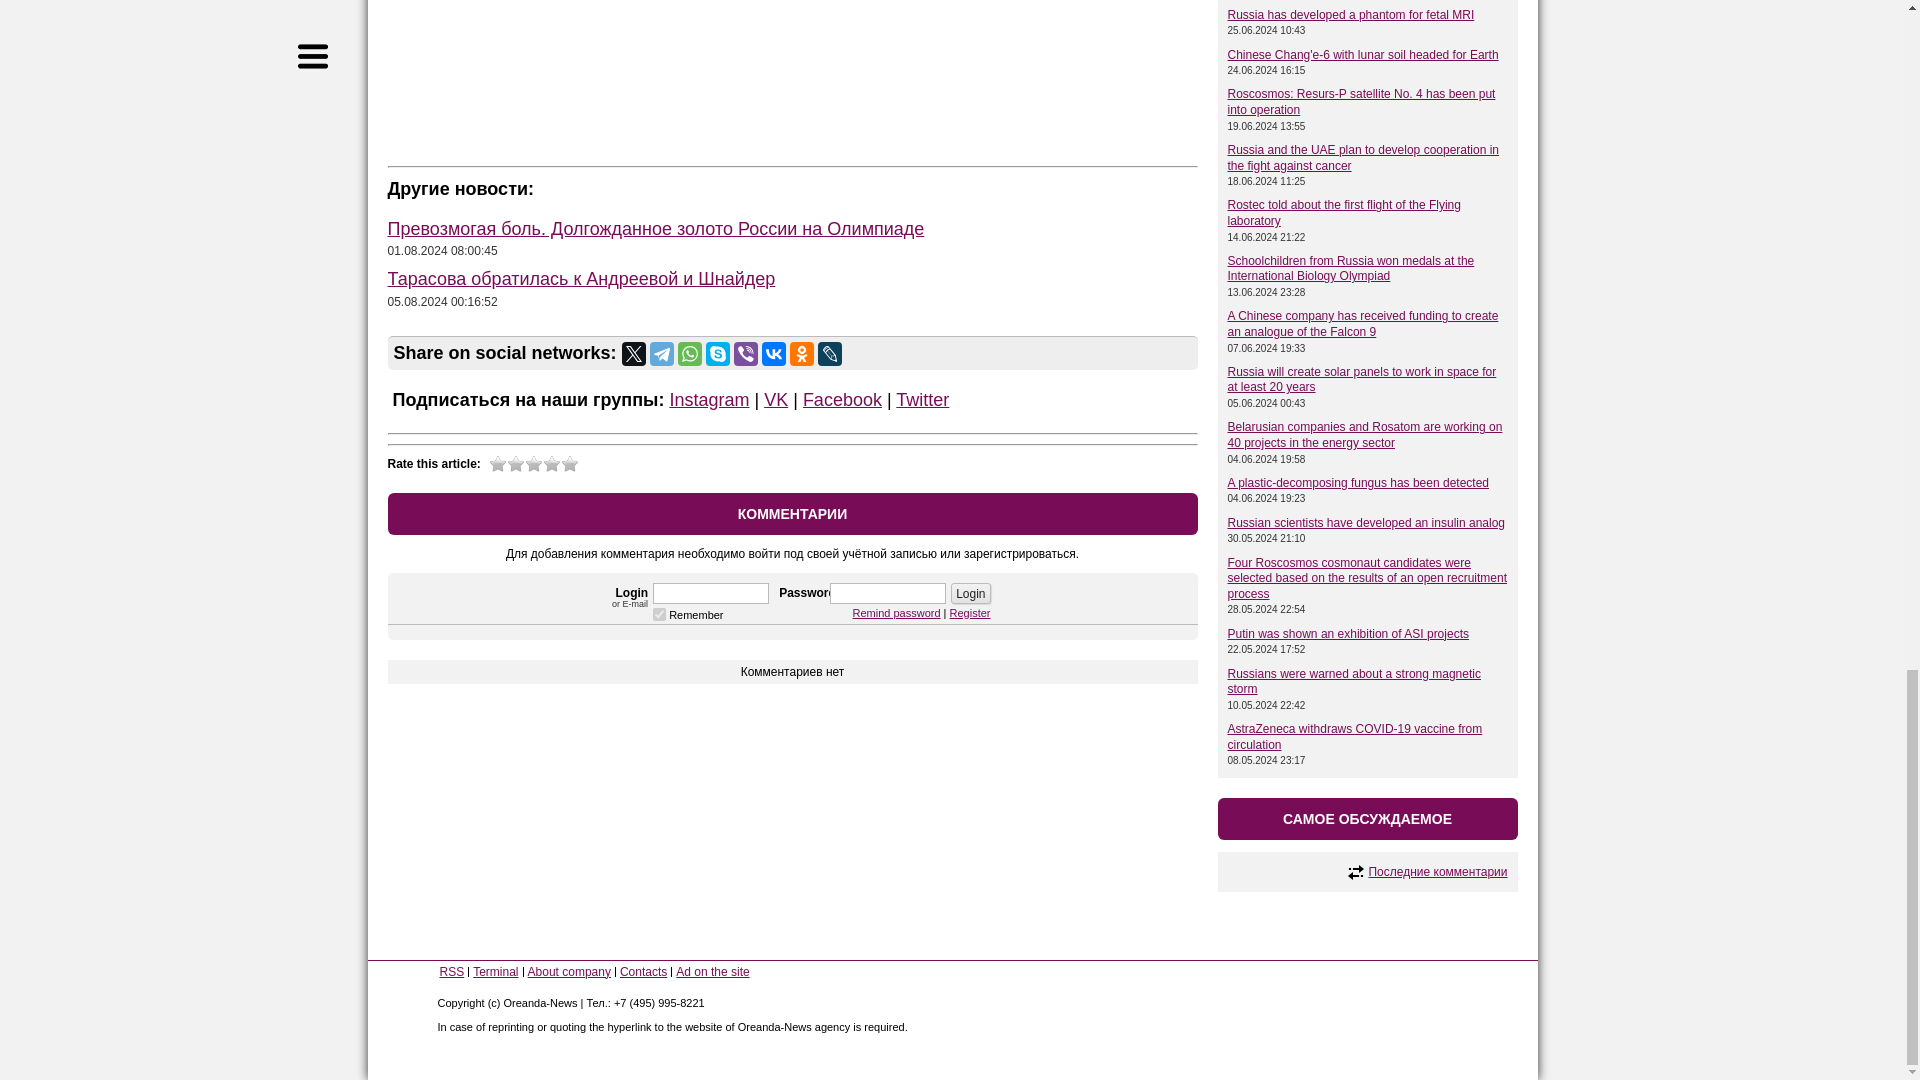 The height and width of the screenshot is (1080, 1920). I want to click on Login, so click(970, 593).